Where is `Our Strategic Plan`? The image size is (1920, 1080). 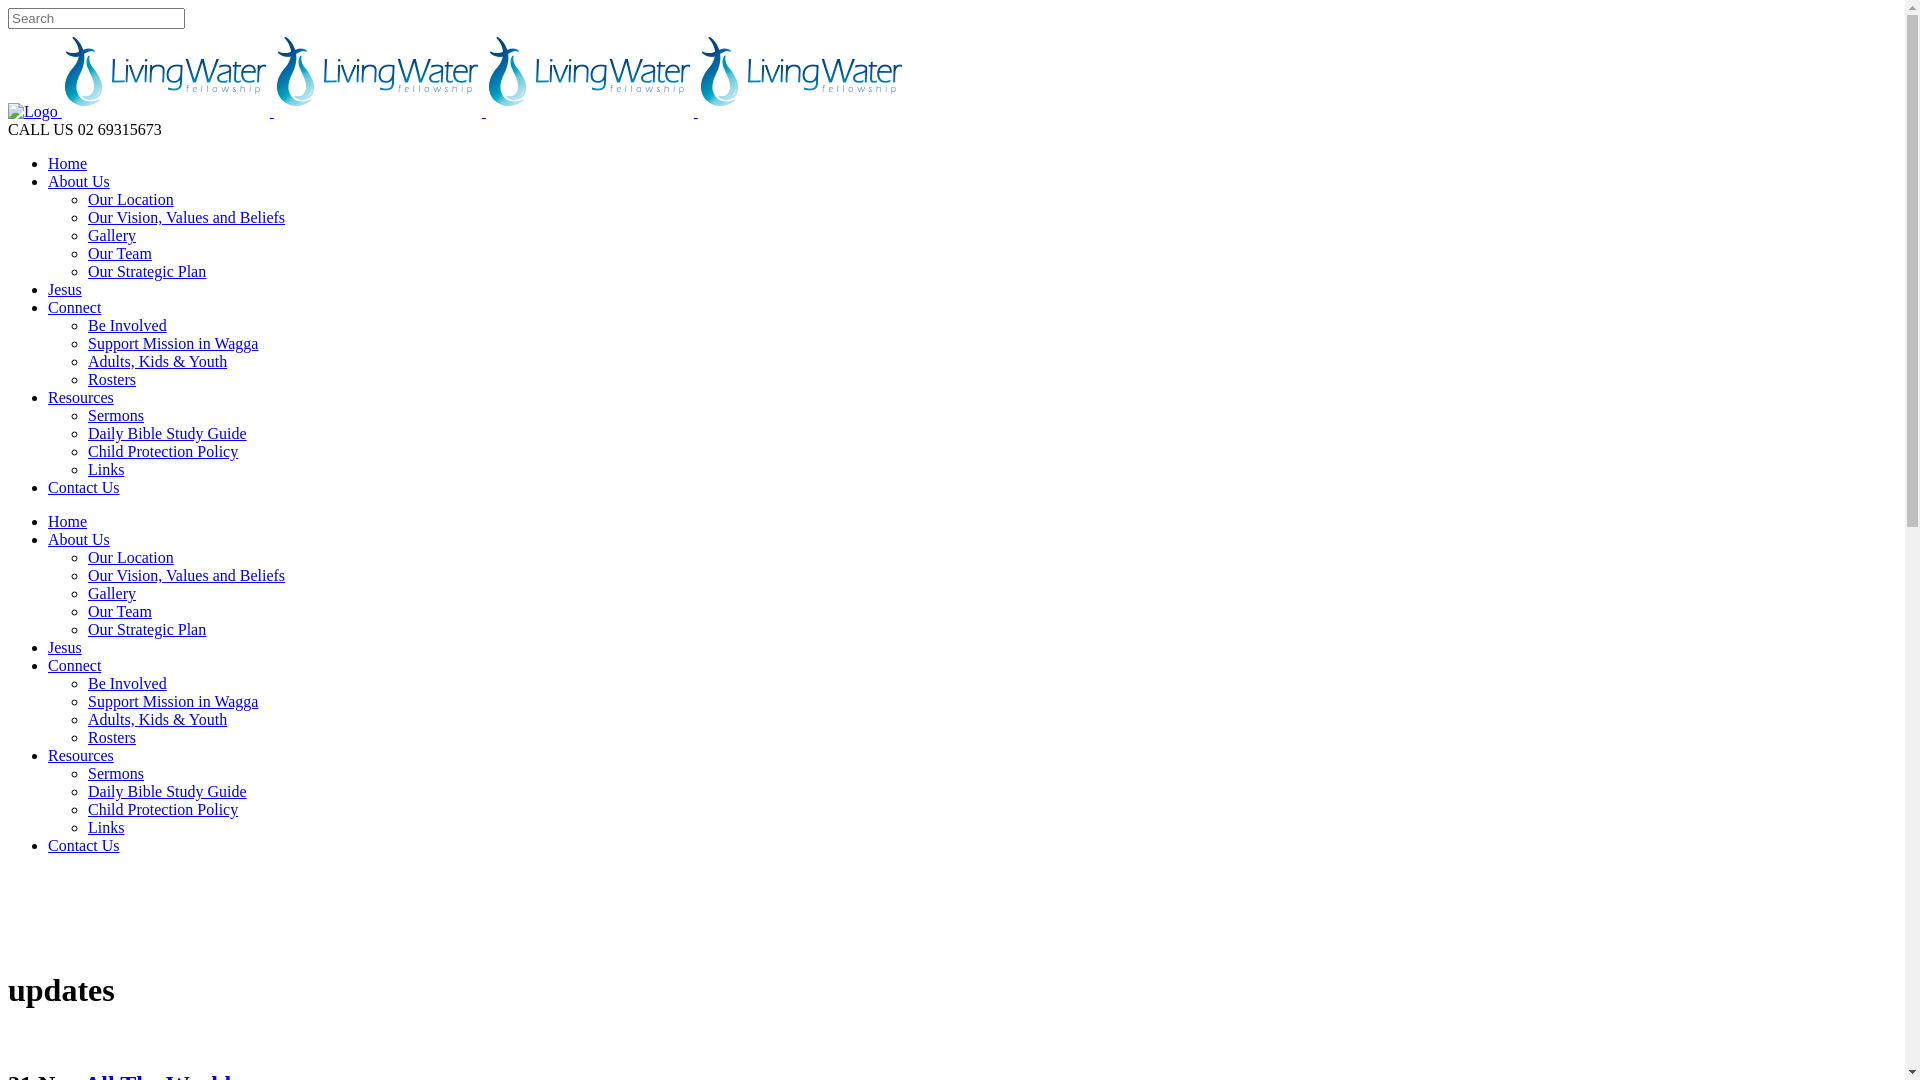 Our Strategic Plan is located at coordinates (147, 630).